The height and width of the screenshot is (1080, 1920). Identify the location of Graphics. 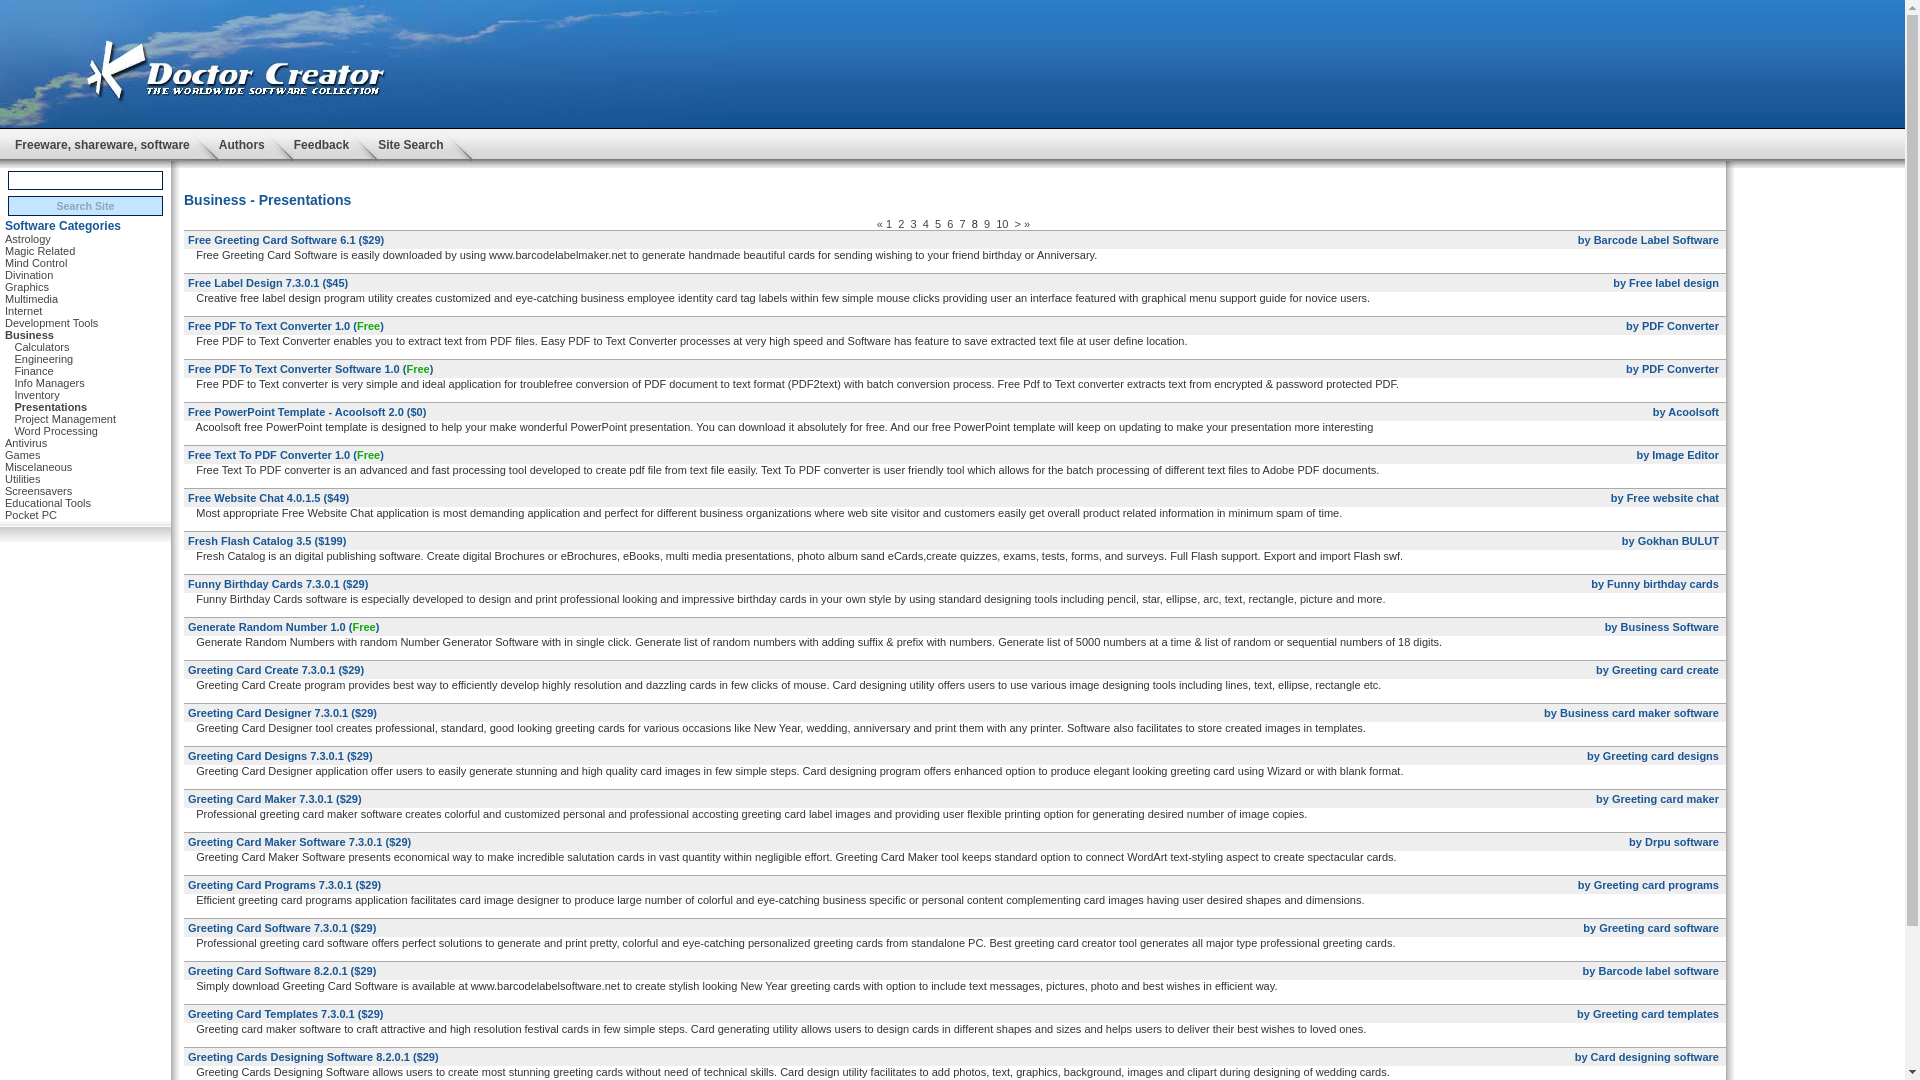
(27, 287).